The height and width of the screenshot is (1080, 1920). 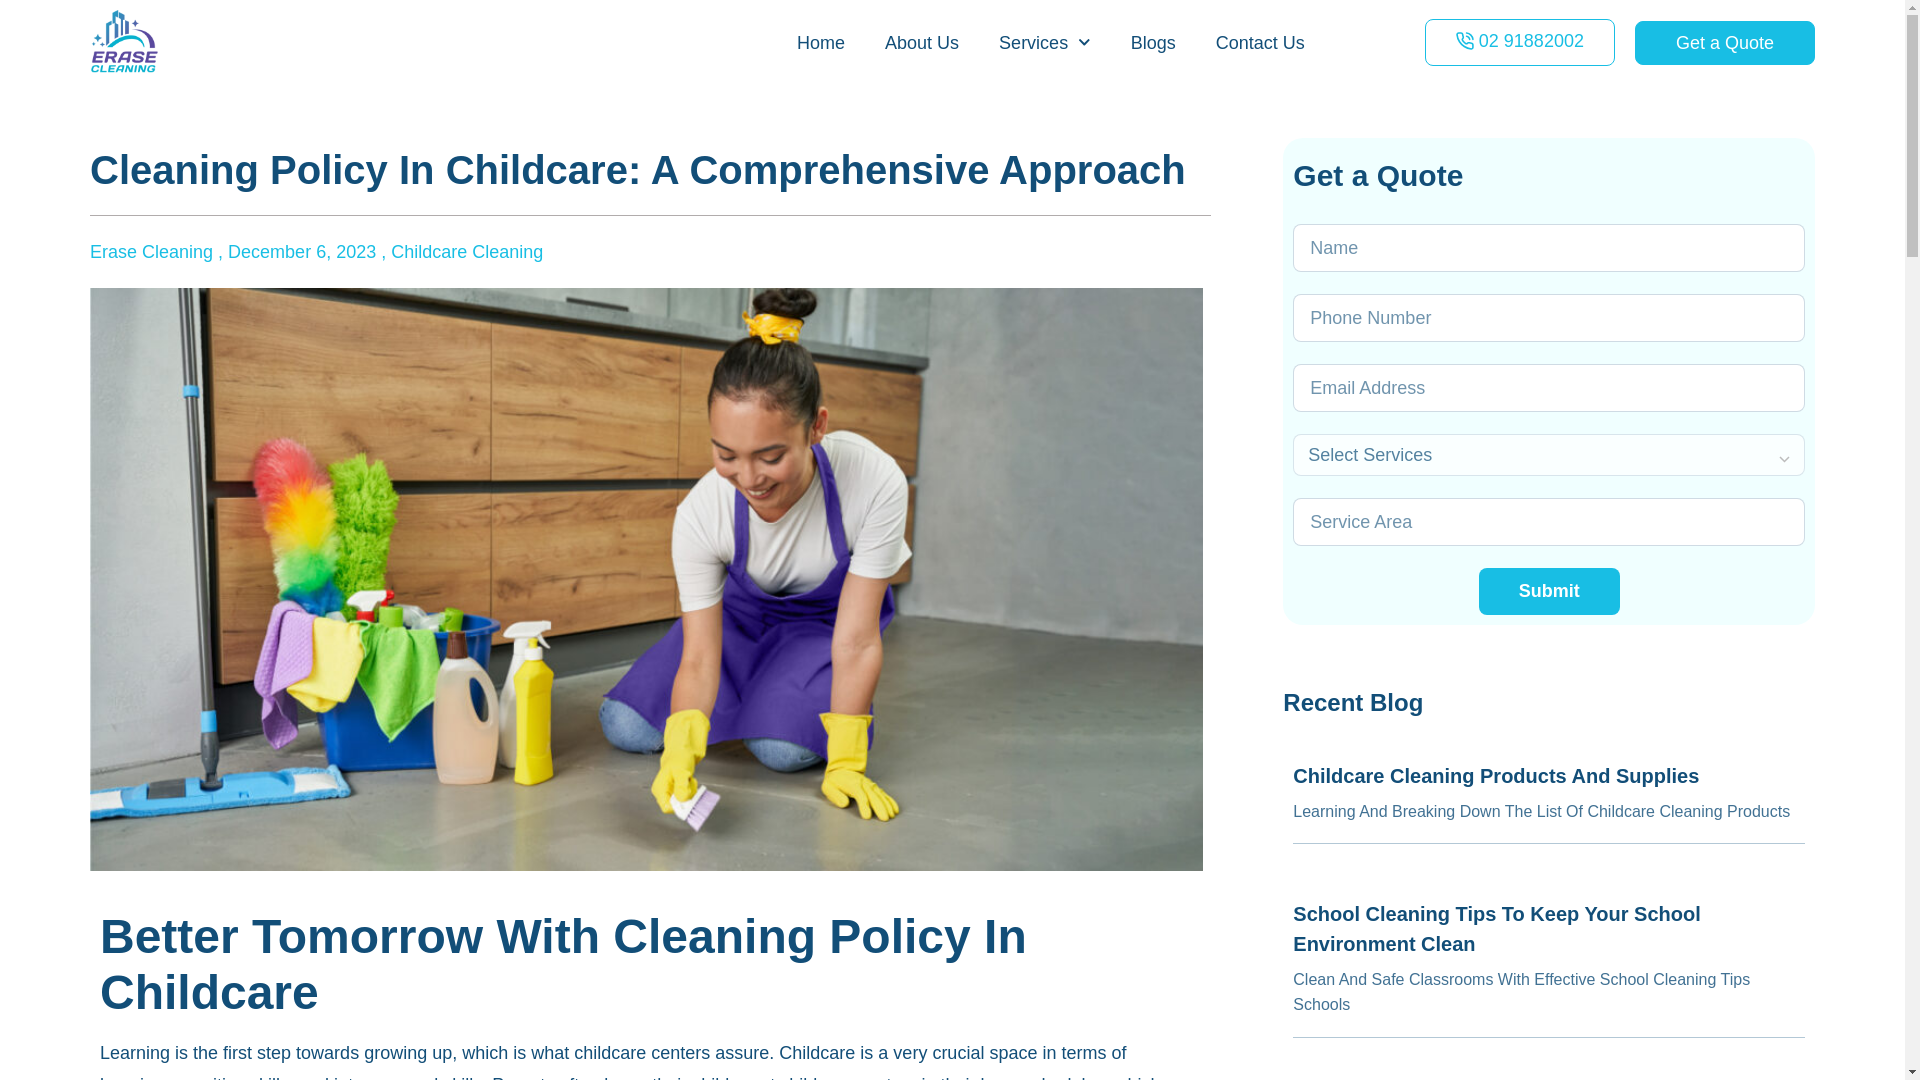 What do you see at coordinates (821, 42) in the screenshot?
I see `Your Ultimate Cleaning Partner In Sydney` at bounding box center [821, 42].